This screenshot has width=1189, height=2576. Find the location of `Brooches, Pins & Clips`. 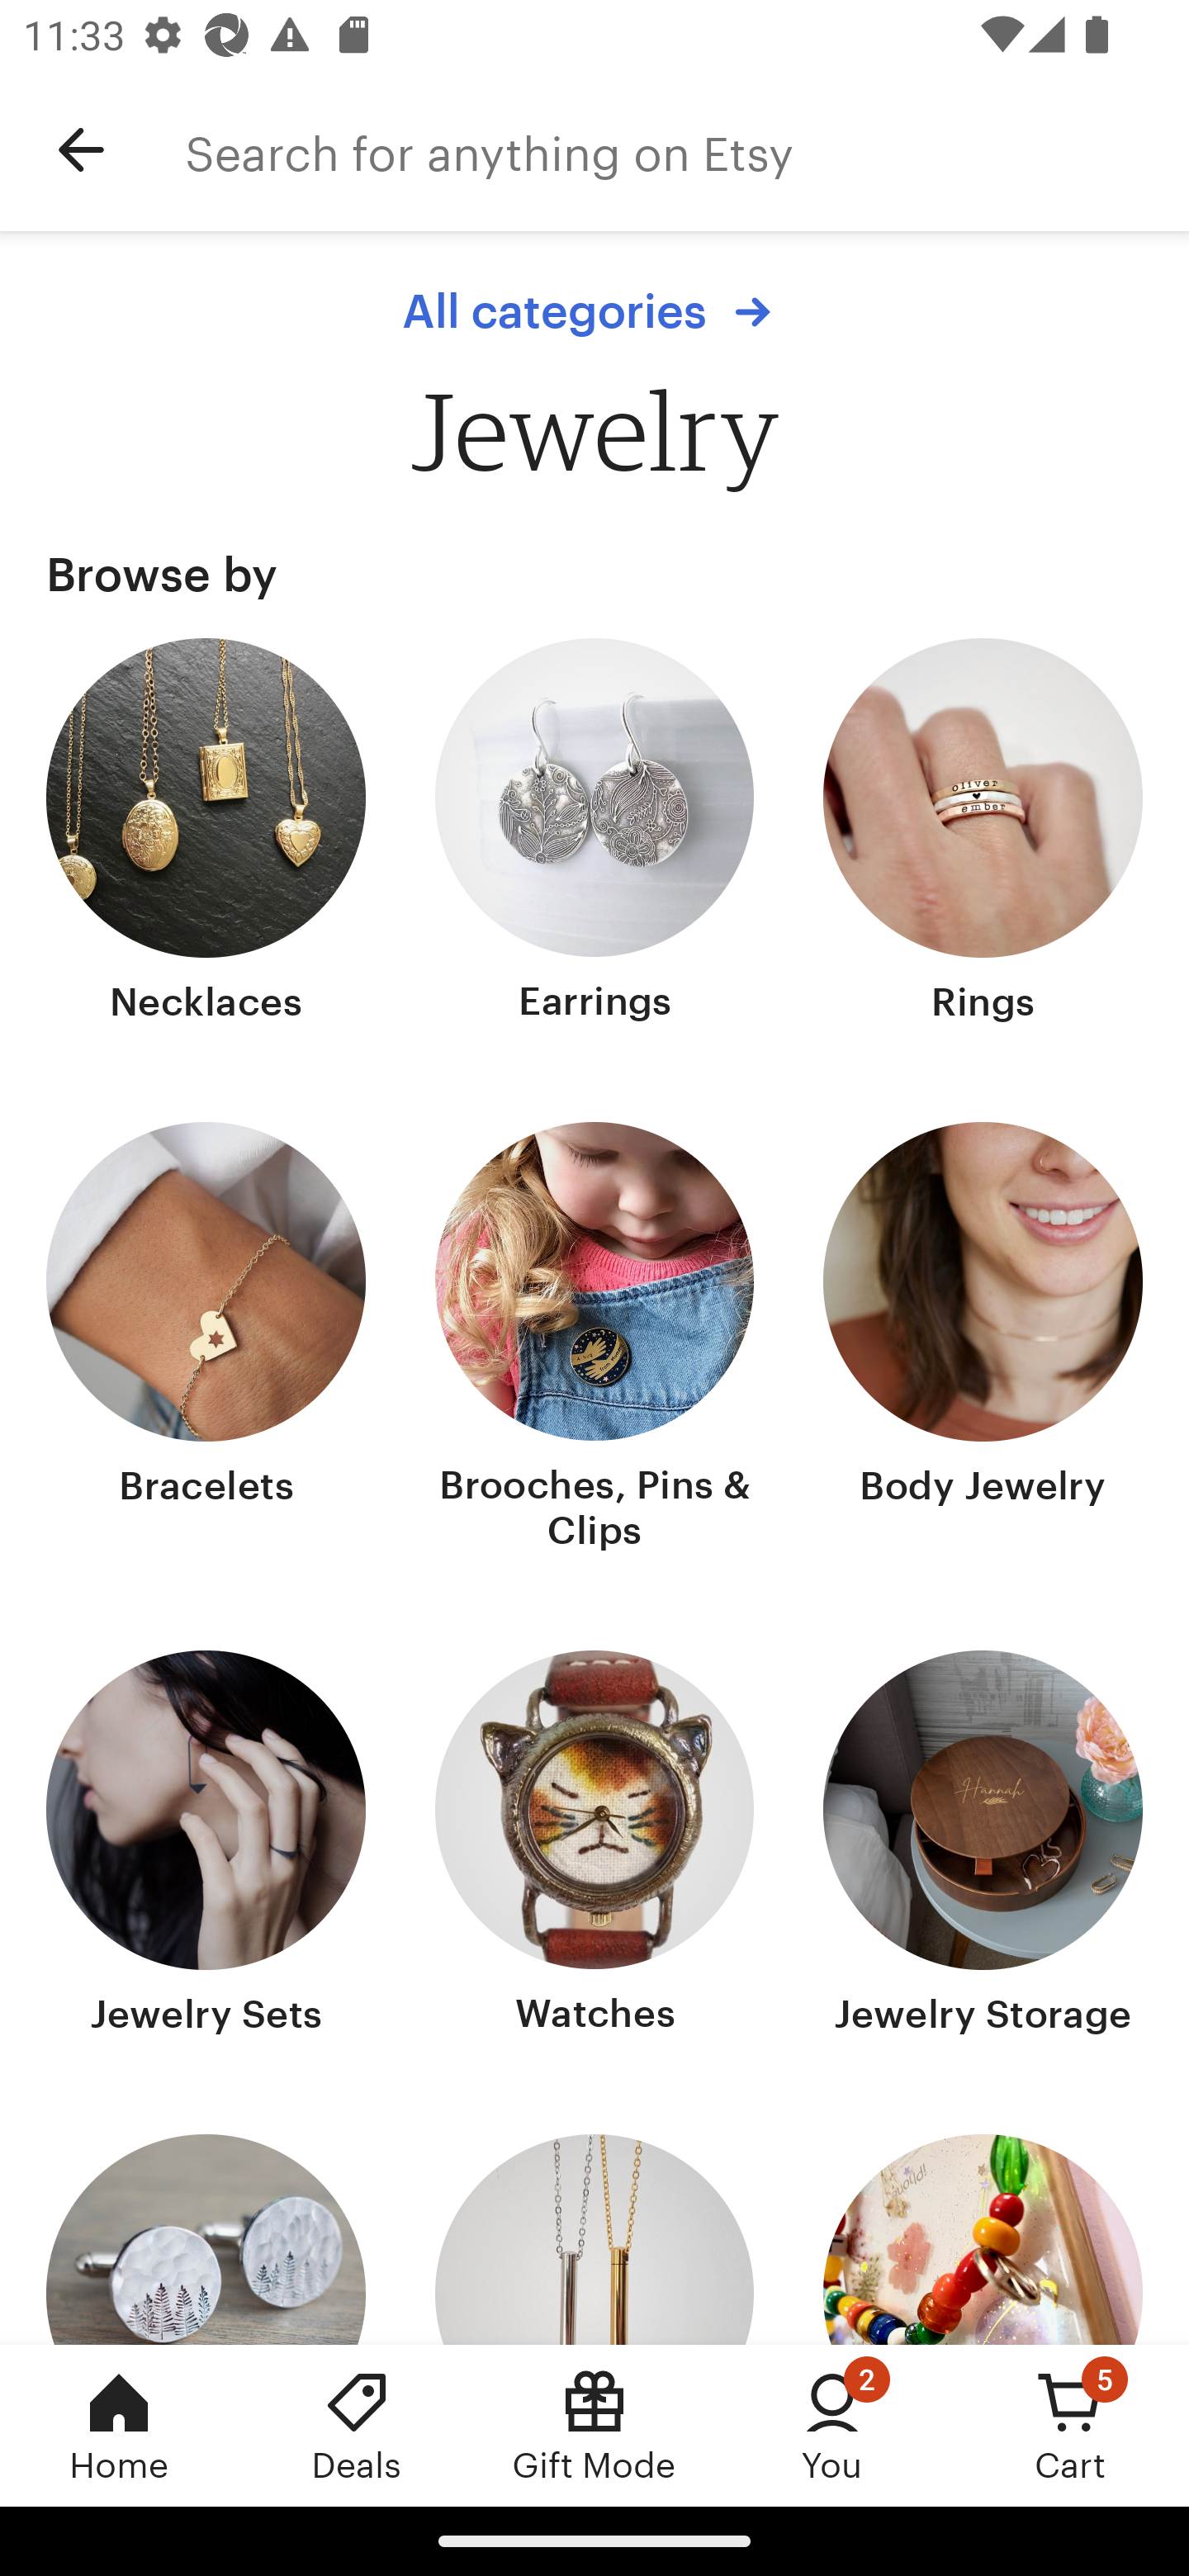

Brooches, Pins & Clips is located at coordinates (594, 1341).